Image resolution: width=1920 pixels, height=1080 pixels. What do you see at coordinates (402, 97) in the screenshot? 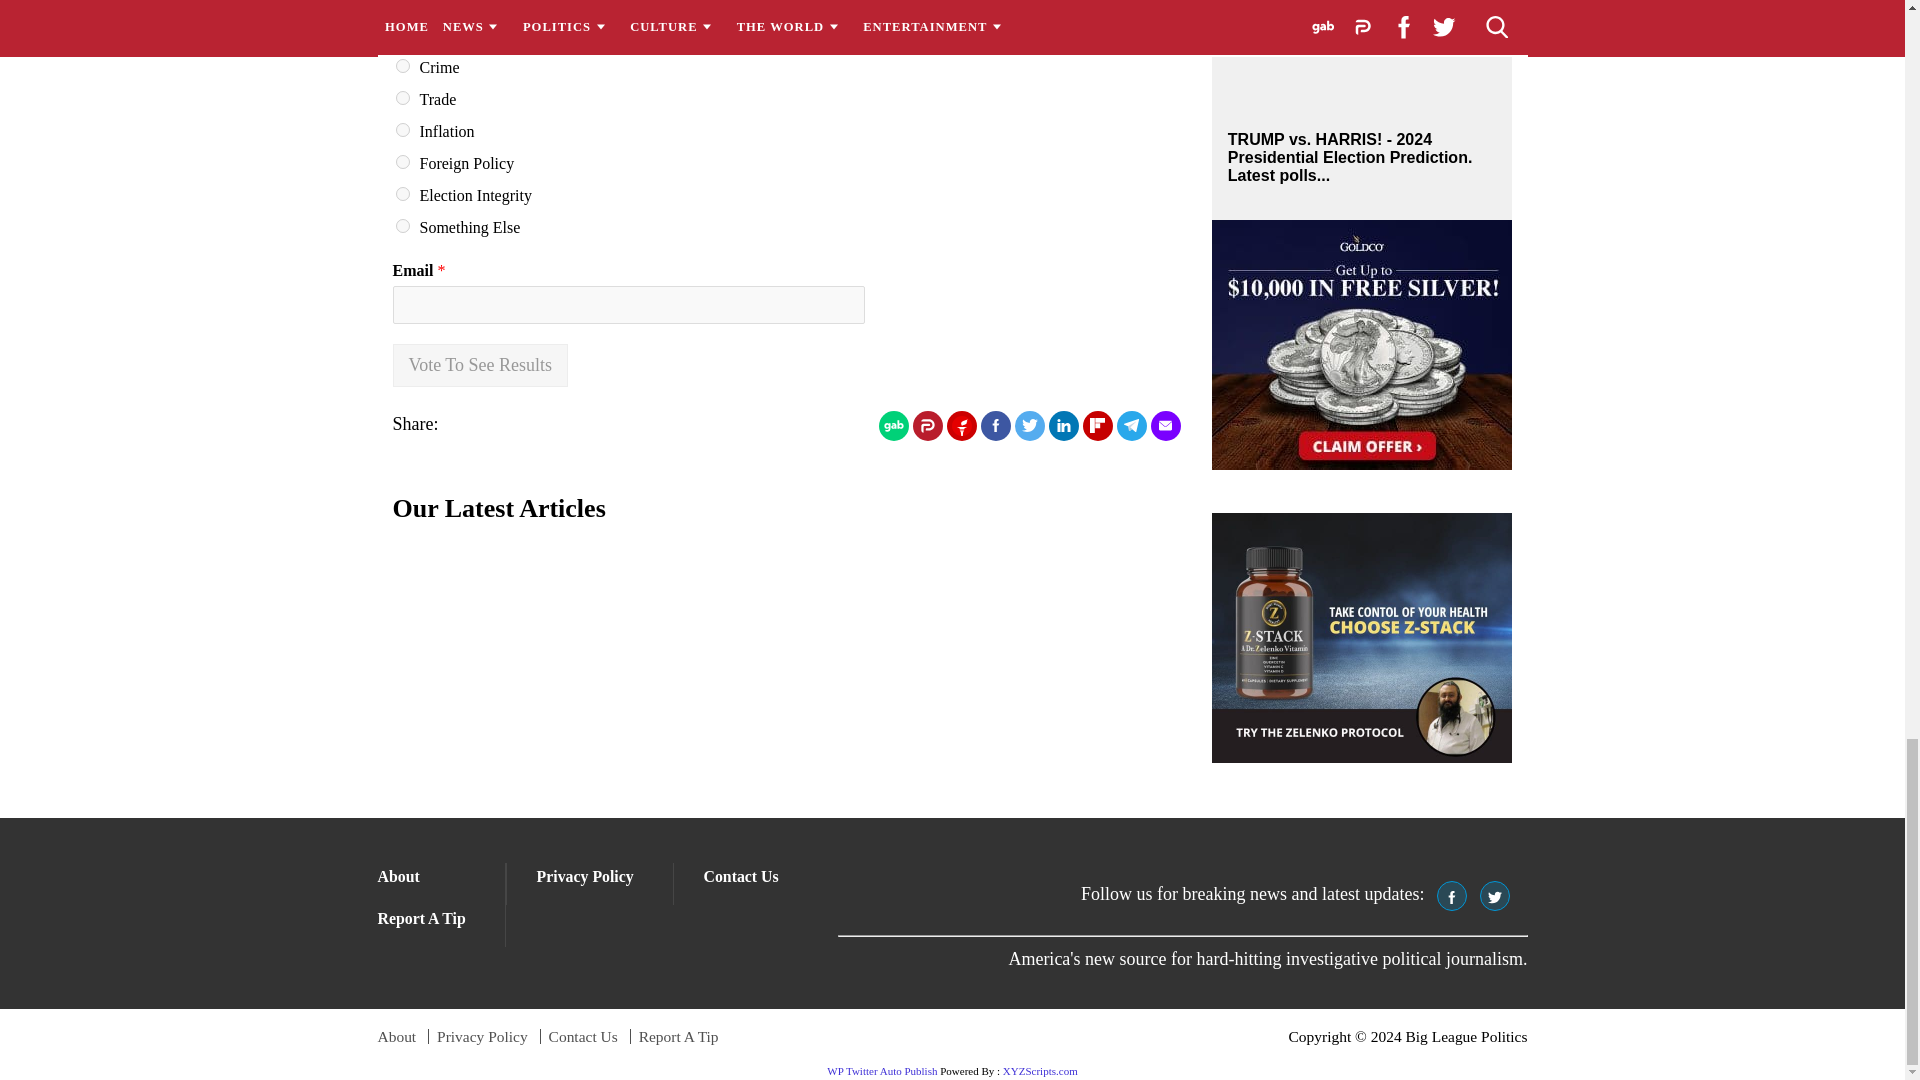
I see `Trade` at bounding box center [402, 97].